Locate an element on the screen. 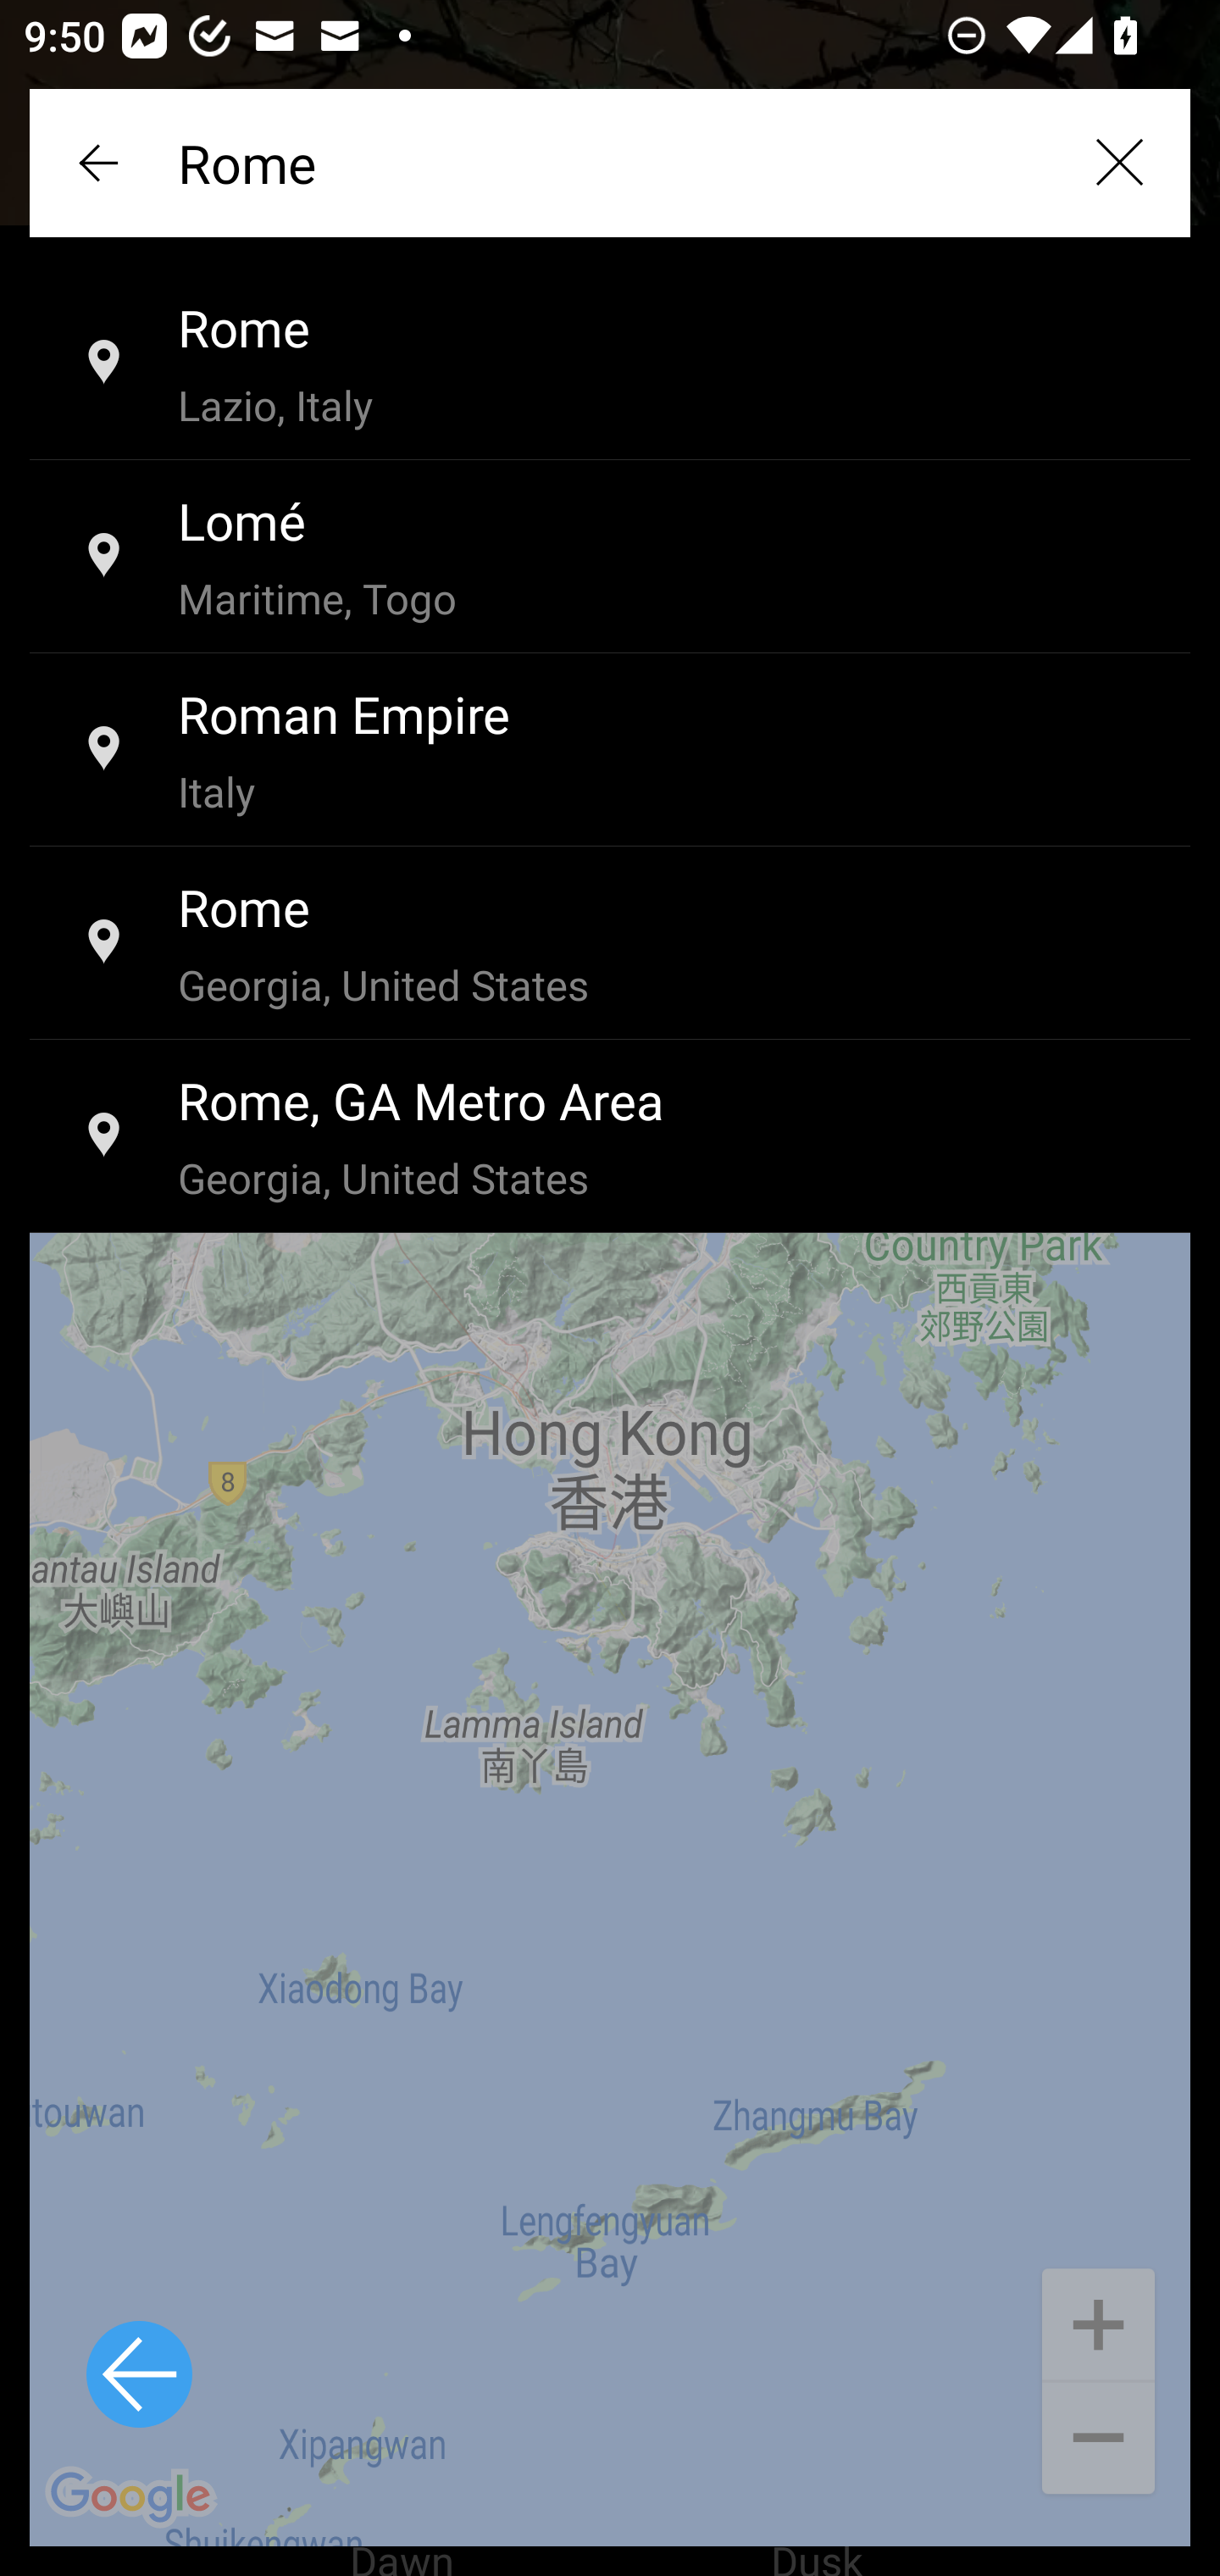  Zoom out is located at coordinates (1098, 2440).